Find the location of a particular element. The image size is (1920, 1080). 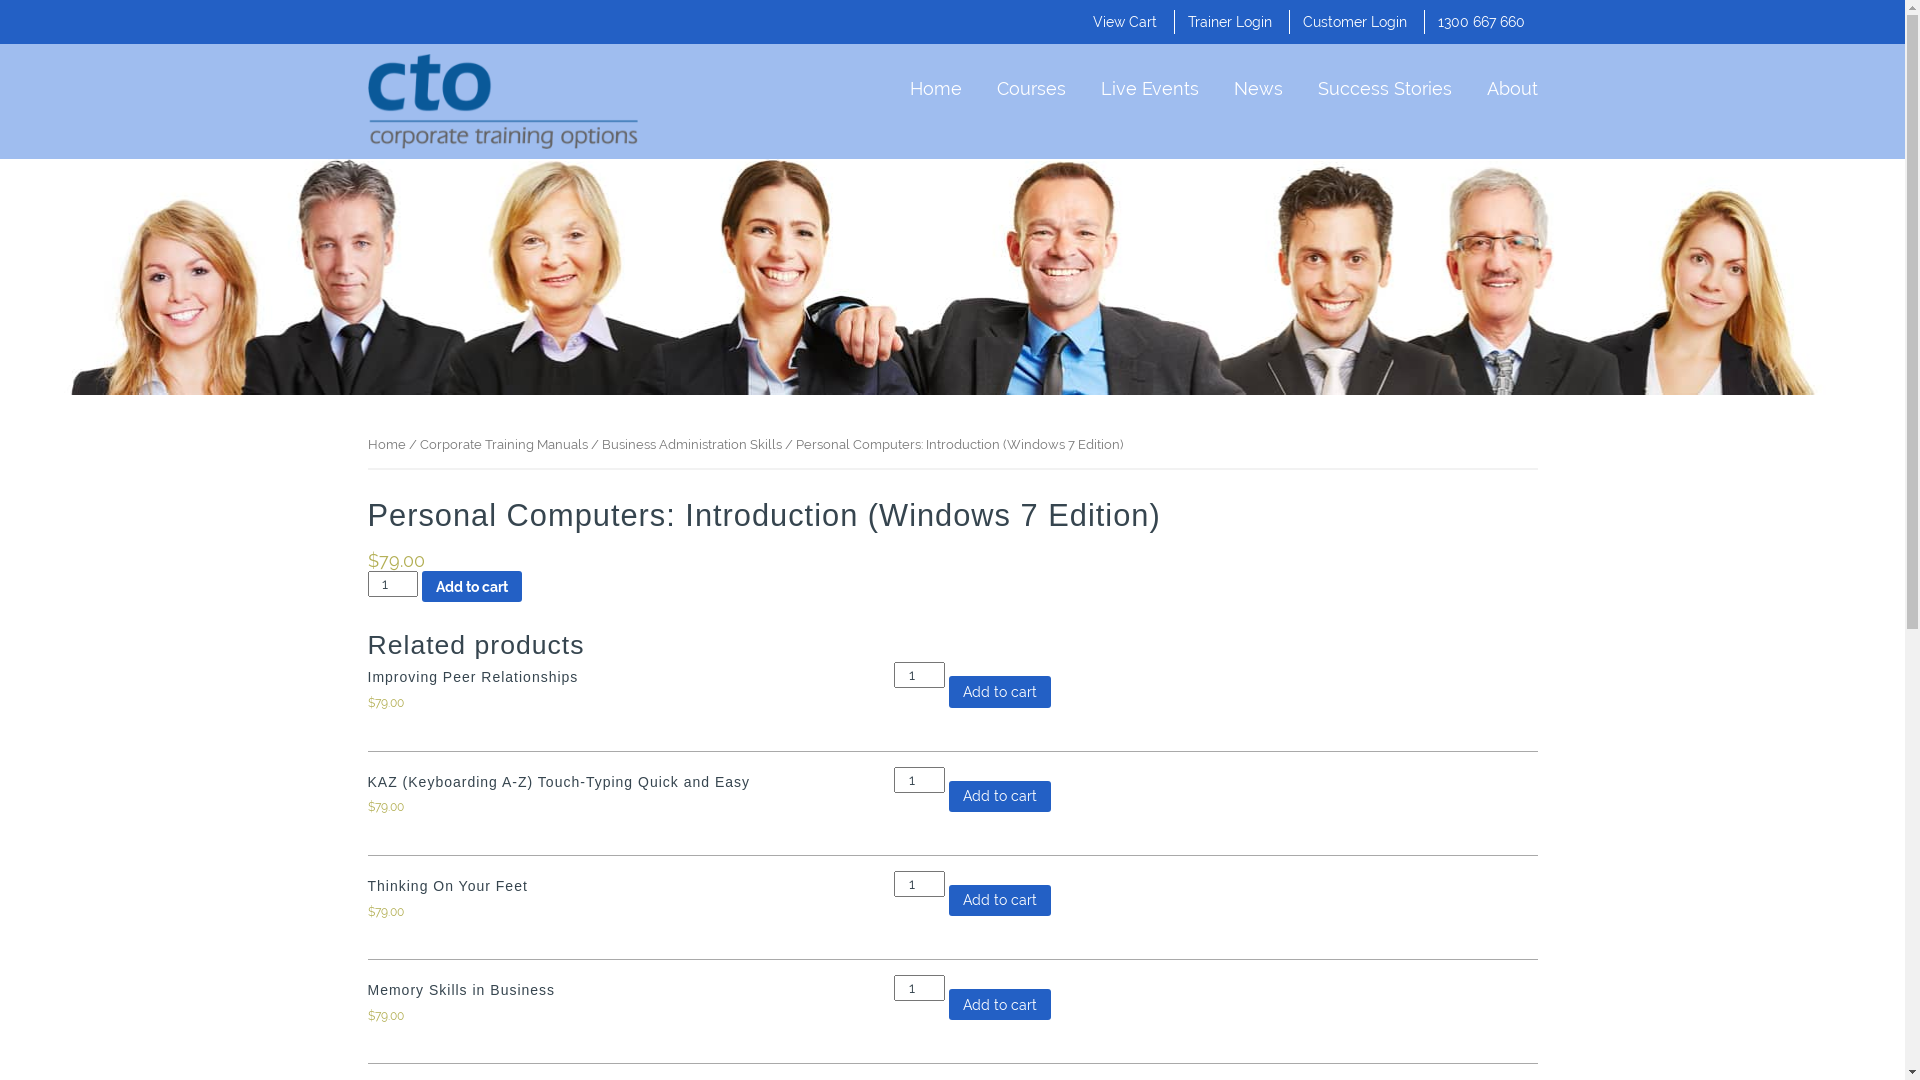

1300 667 660 is located at coordinates (1482, 22).